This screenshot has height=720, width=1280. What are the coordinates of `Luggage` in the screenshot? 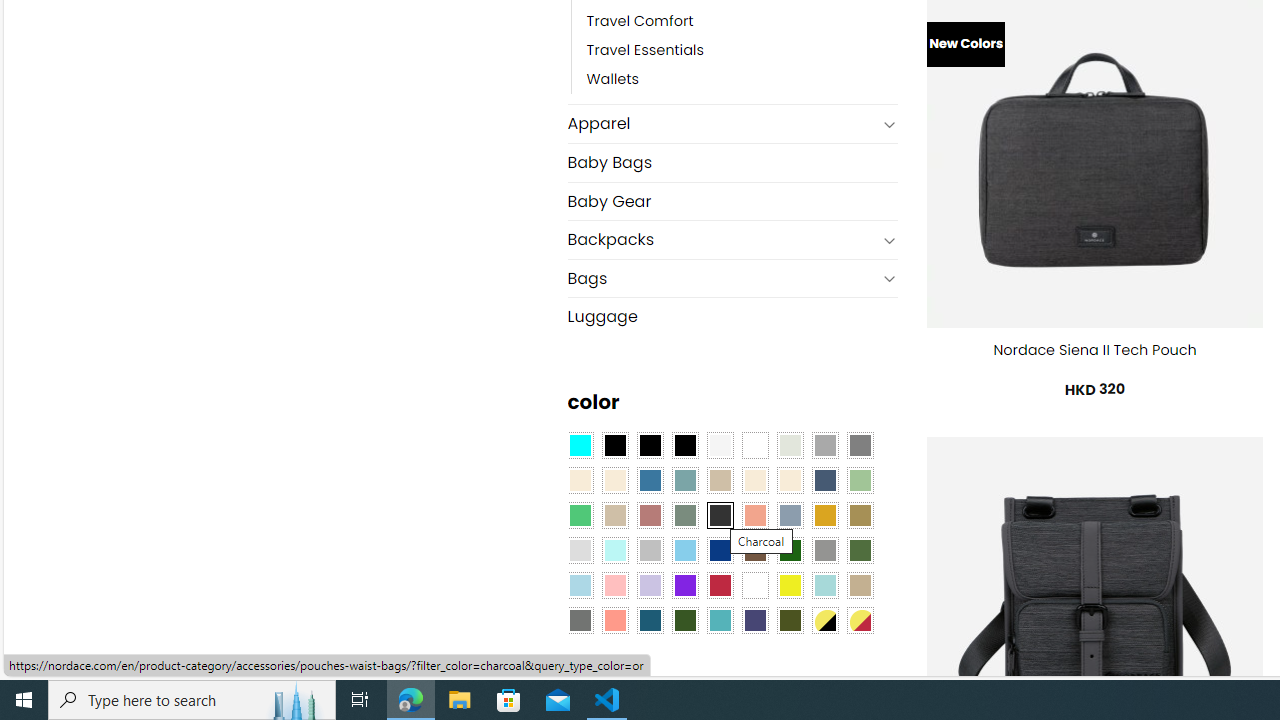 It's located at (732, 317).